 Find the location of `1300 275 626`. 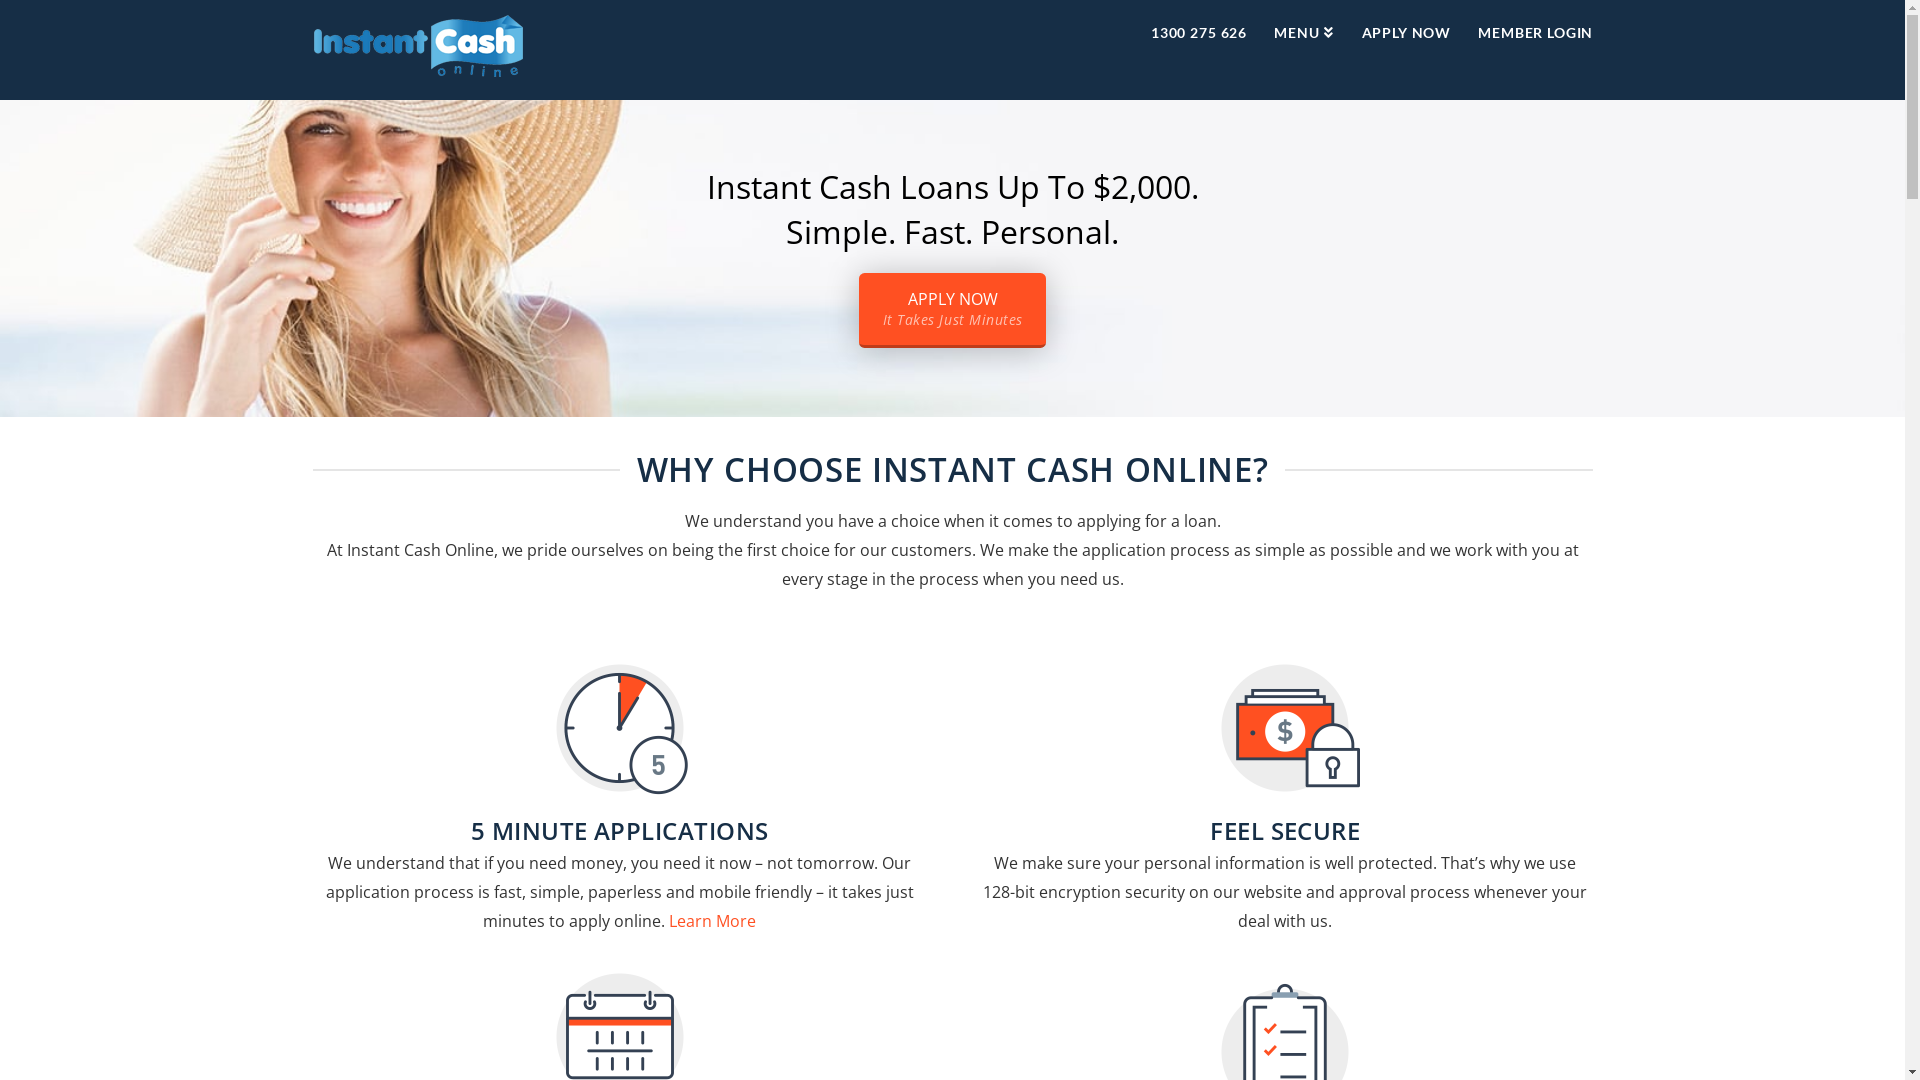

1300 275 626 is located at coordinates (1198, 50).